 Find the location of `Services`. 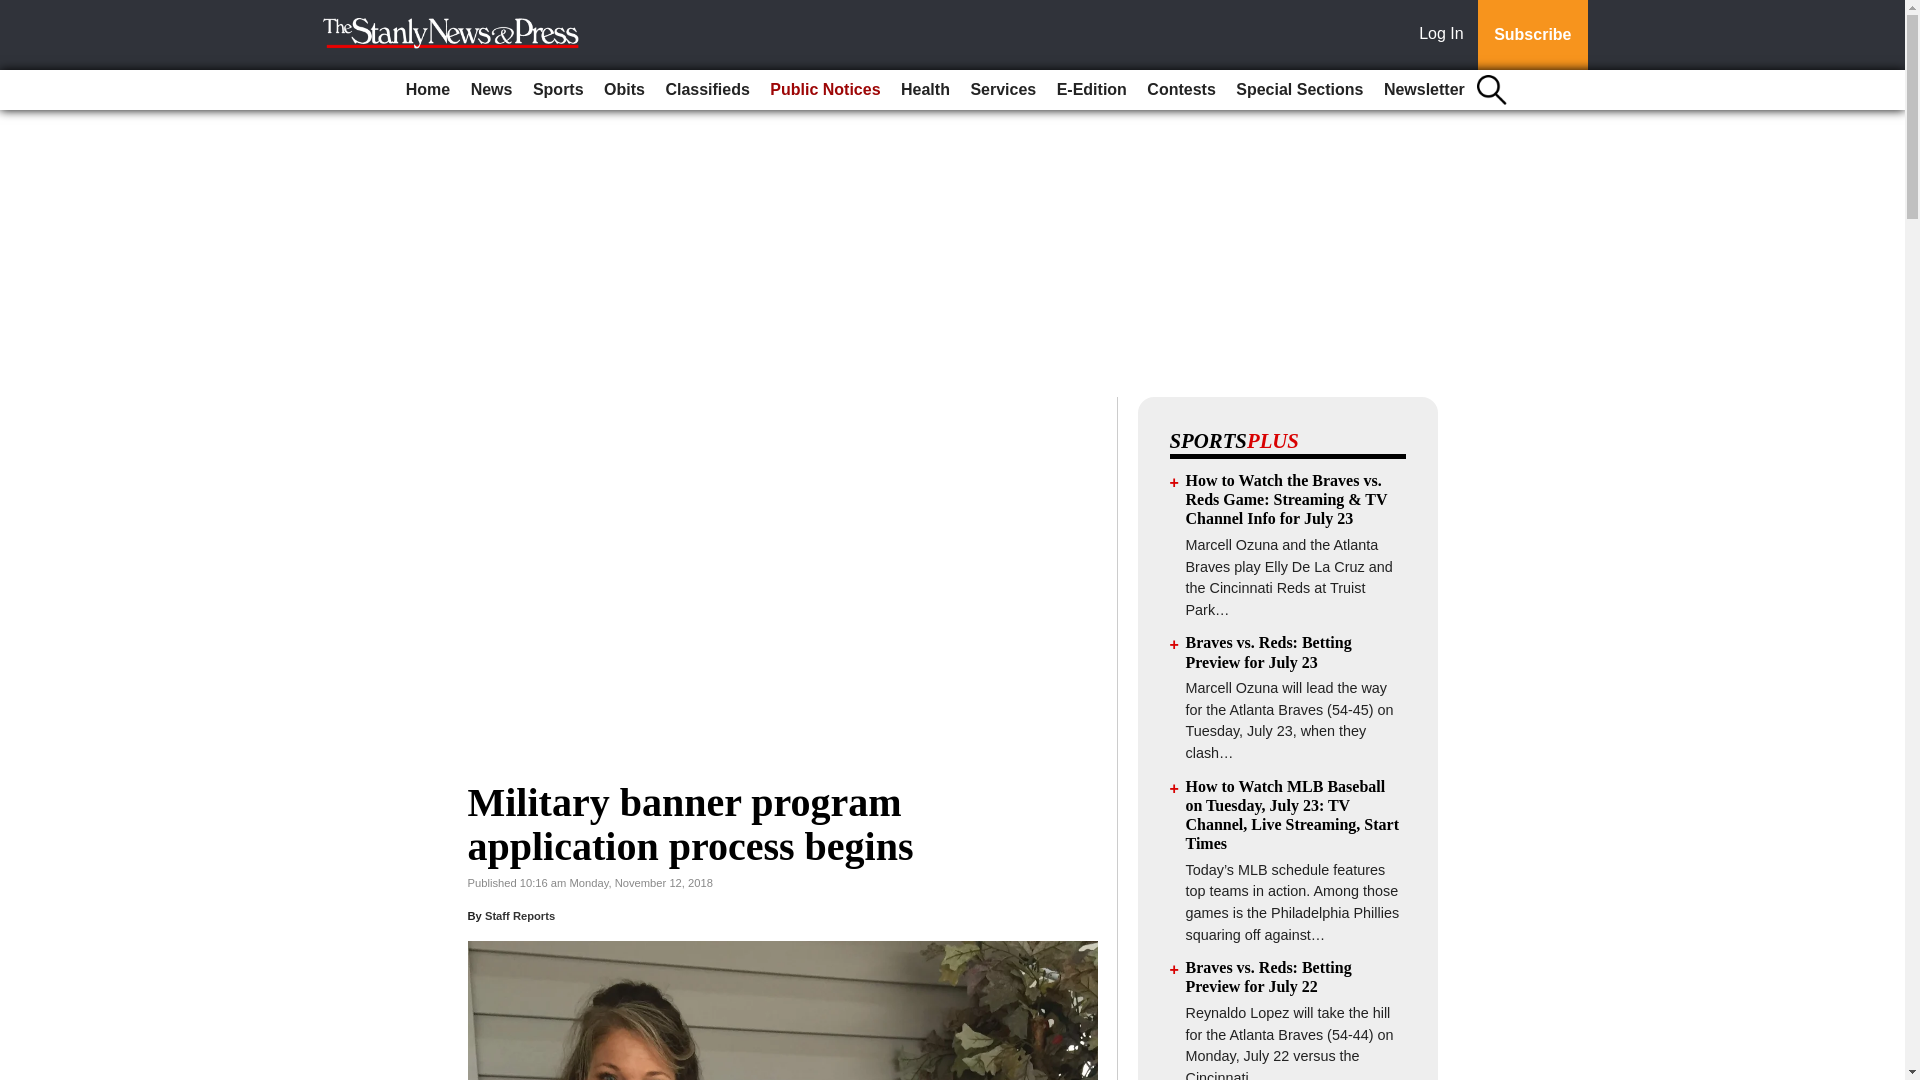

Services is located at coordinates (1002, 90).